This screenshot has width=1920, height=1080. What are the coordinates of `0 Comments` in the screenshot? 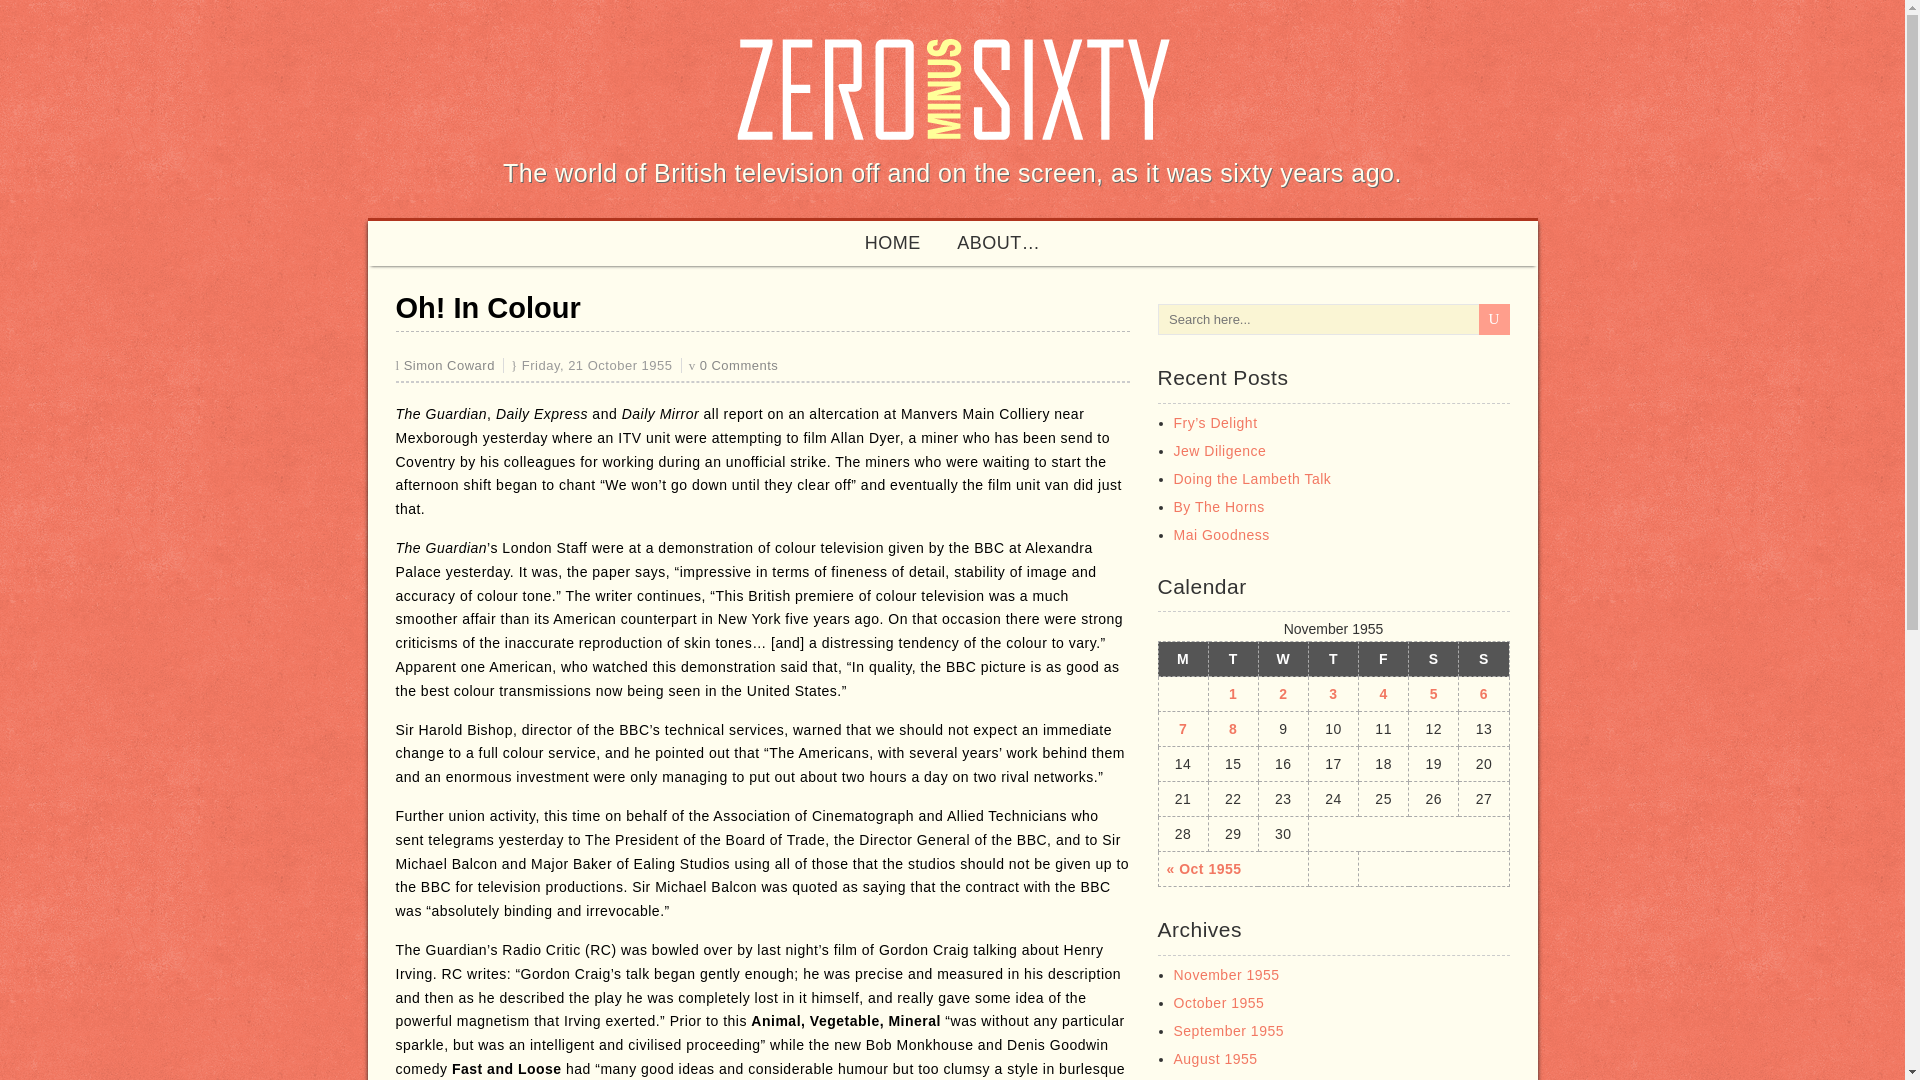 It's located at (740, 364).